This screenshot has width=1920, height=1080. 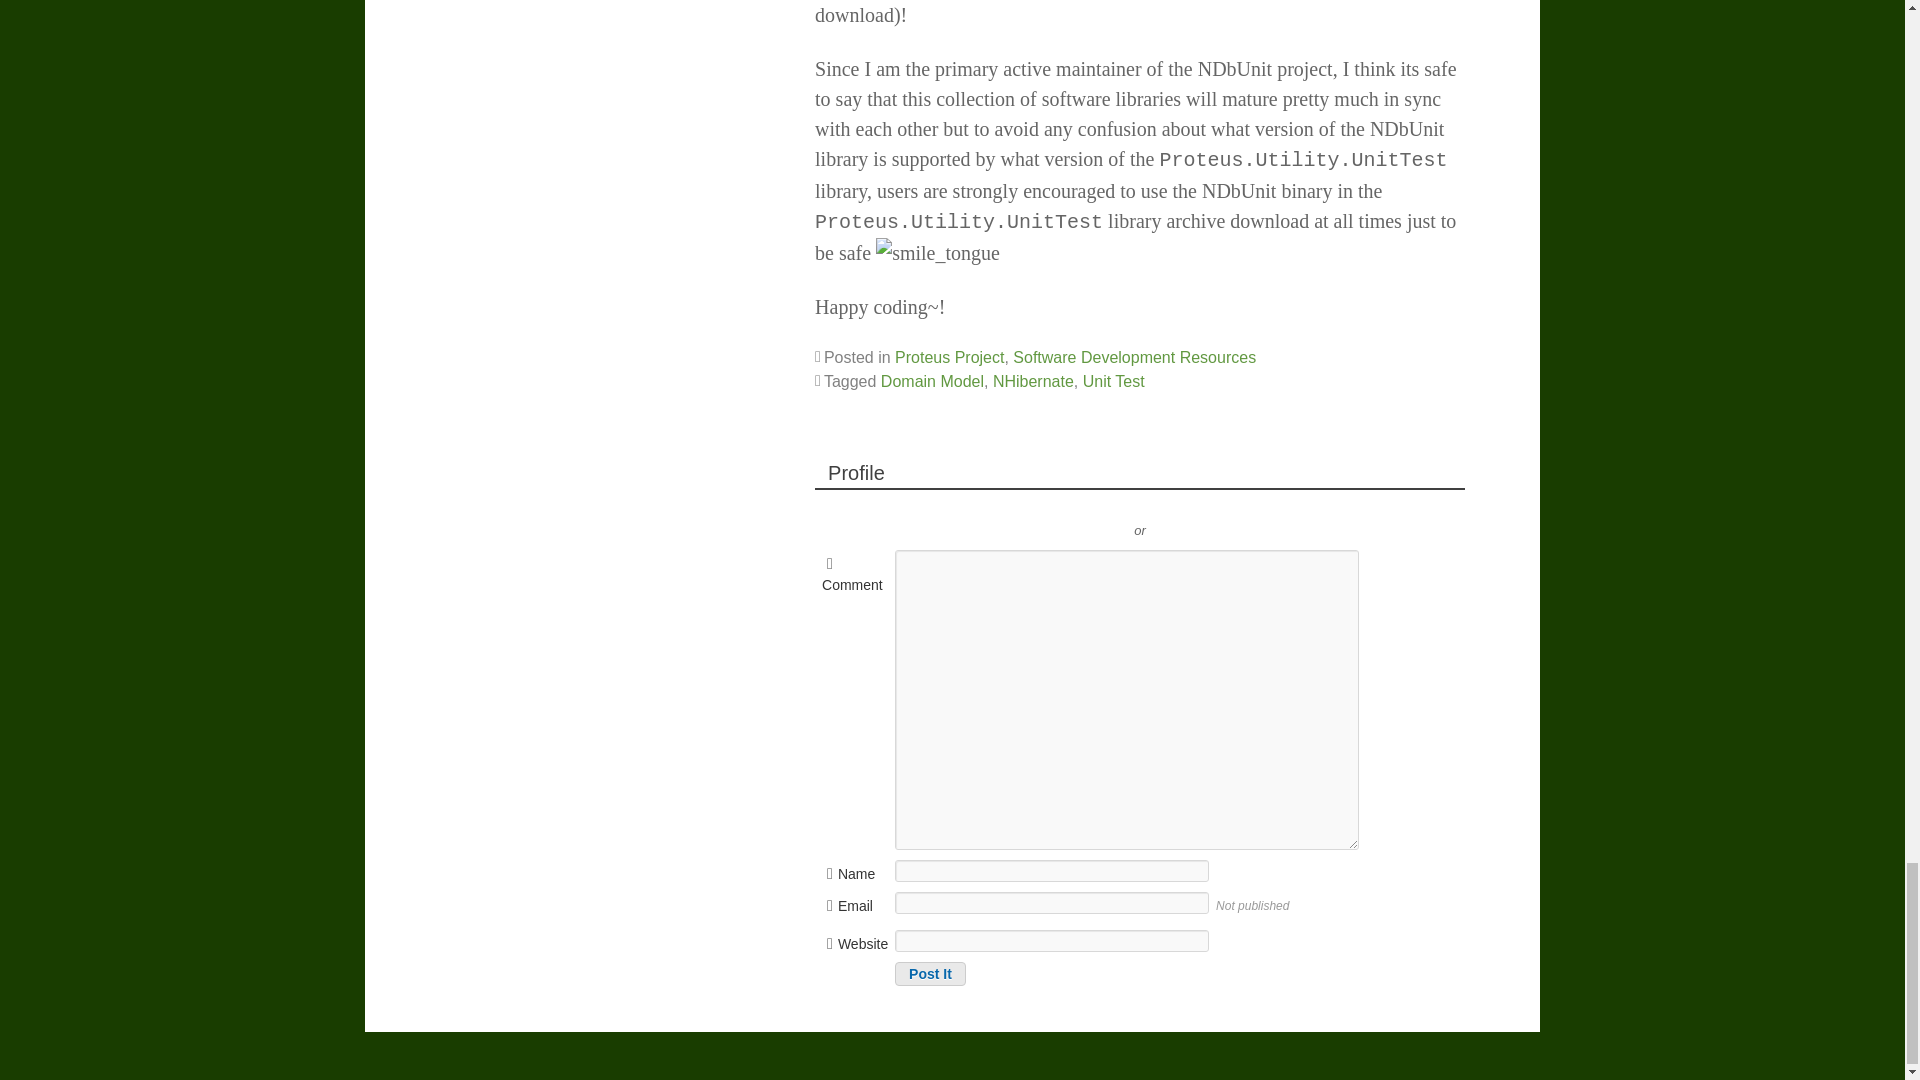 What do you see at coordinates (1113, 380) in the screenshot?
I see `Unit Test` at bounding box center [1113, 380].